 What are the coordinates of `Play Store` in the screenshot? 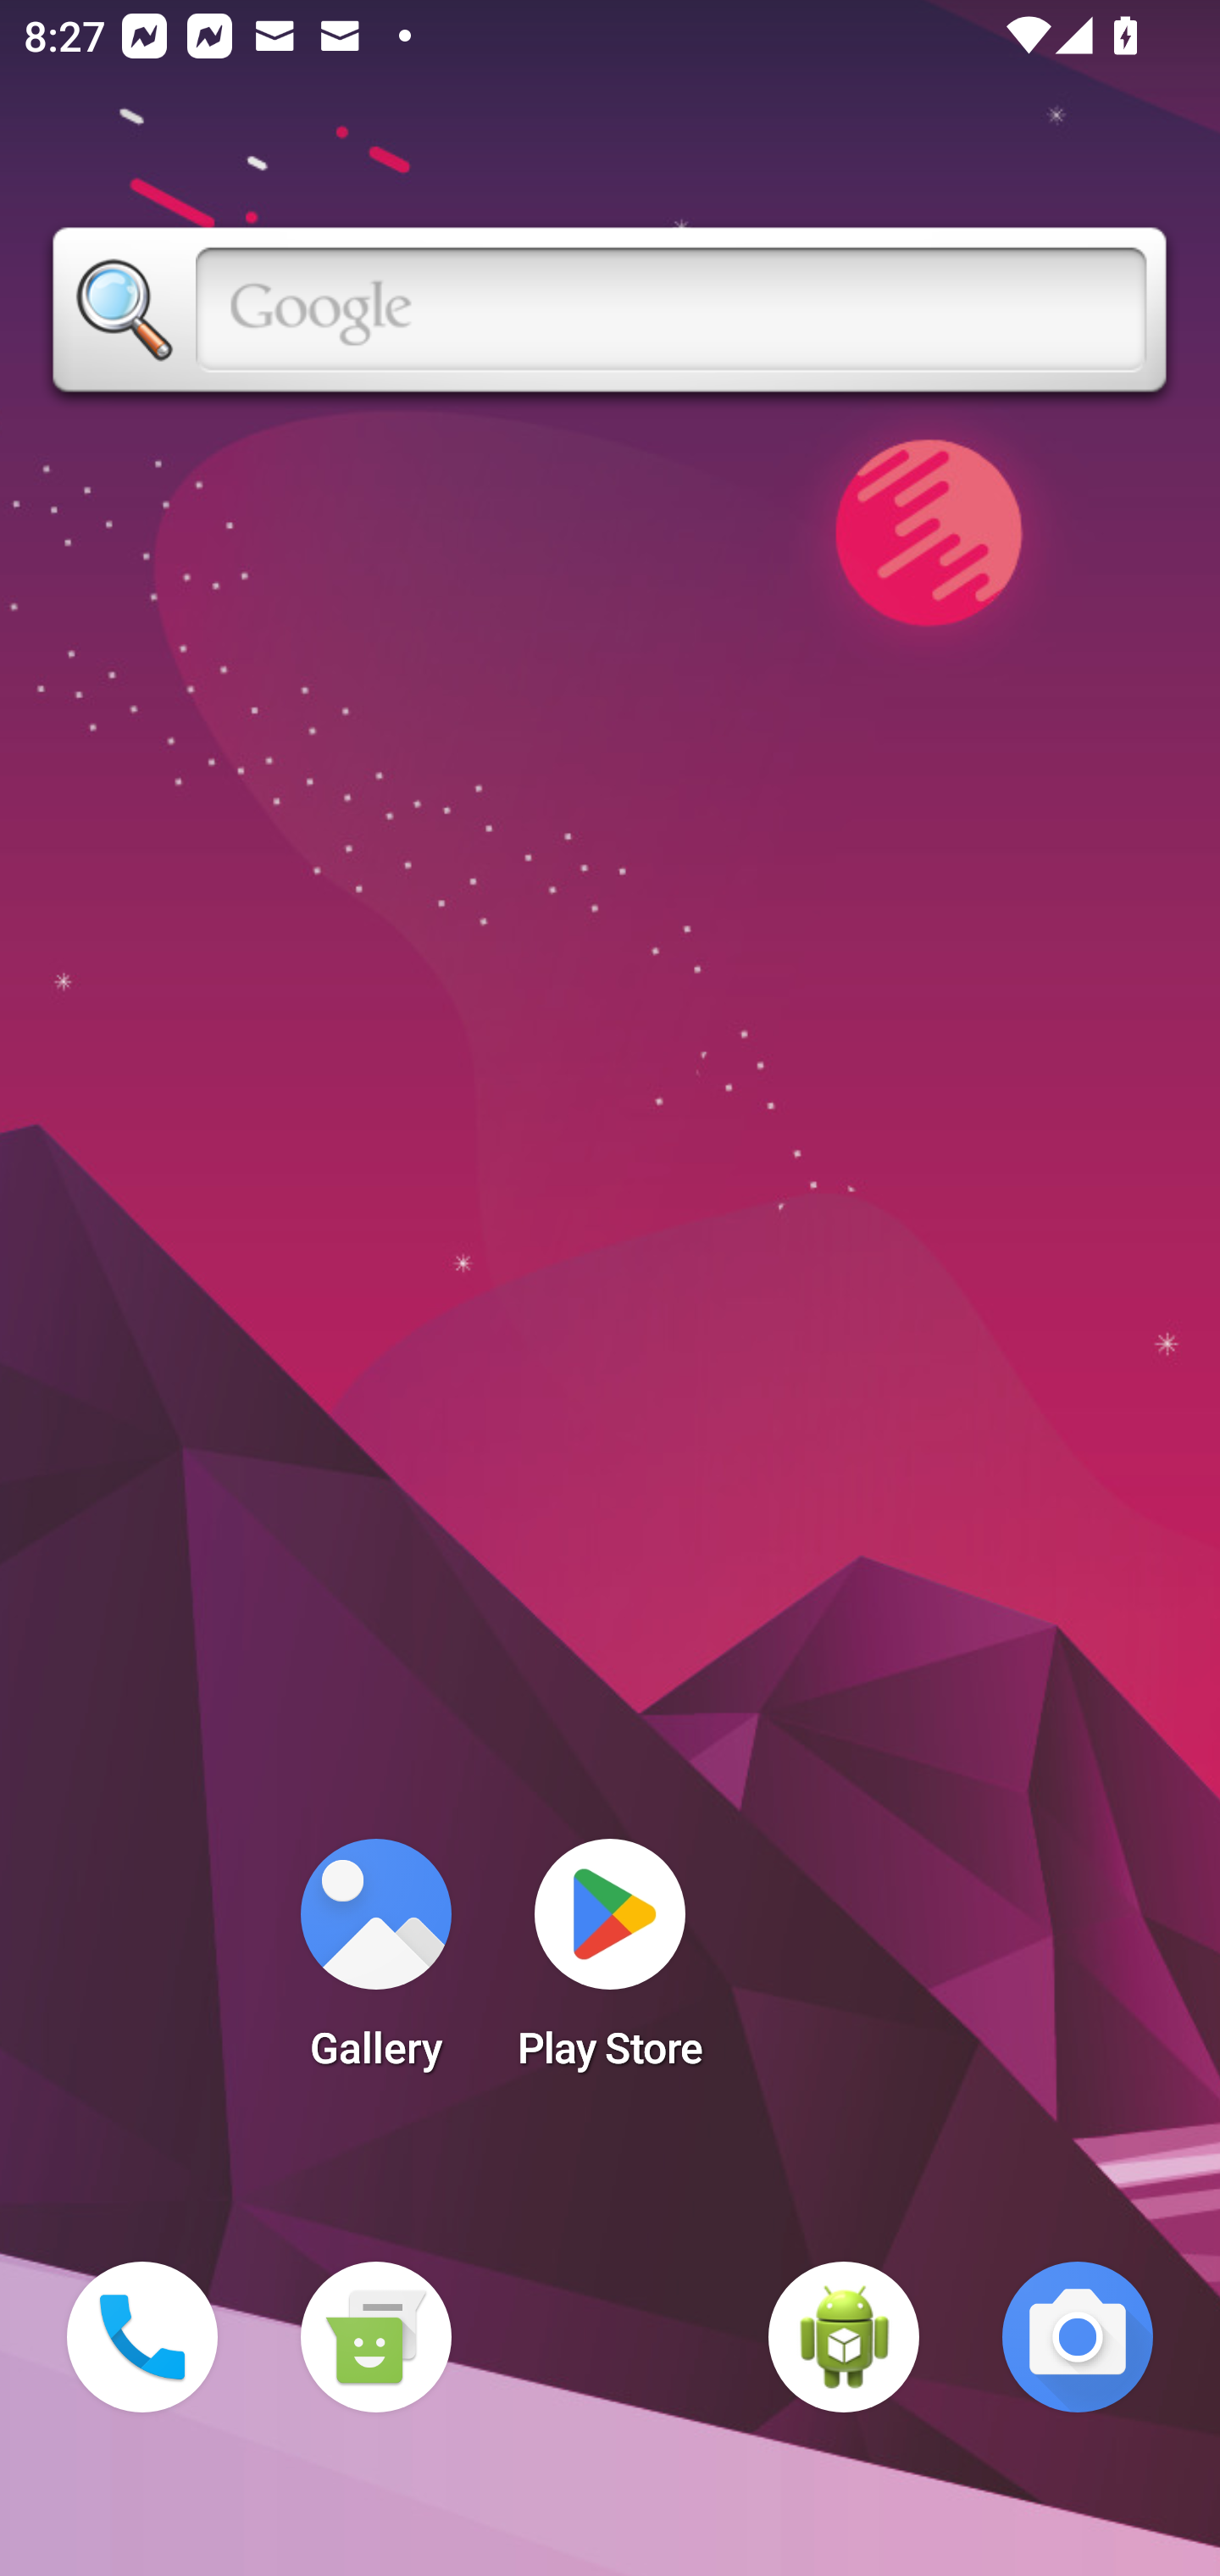 It's located at (610, 1964).